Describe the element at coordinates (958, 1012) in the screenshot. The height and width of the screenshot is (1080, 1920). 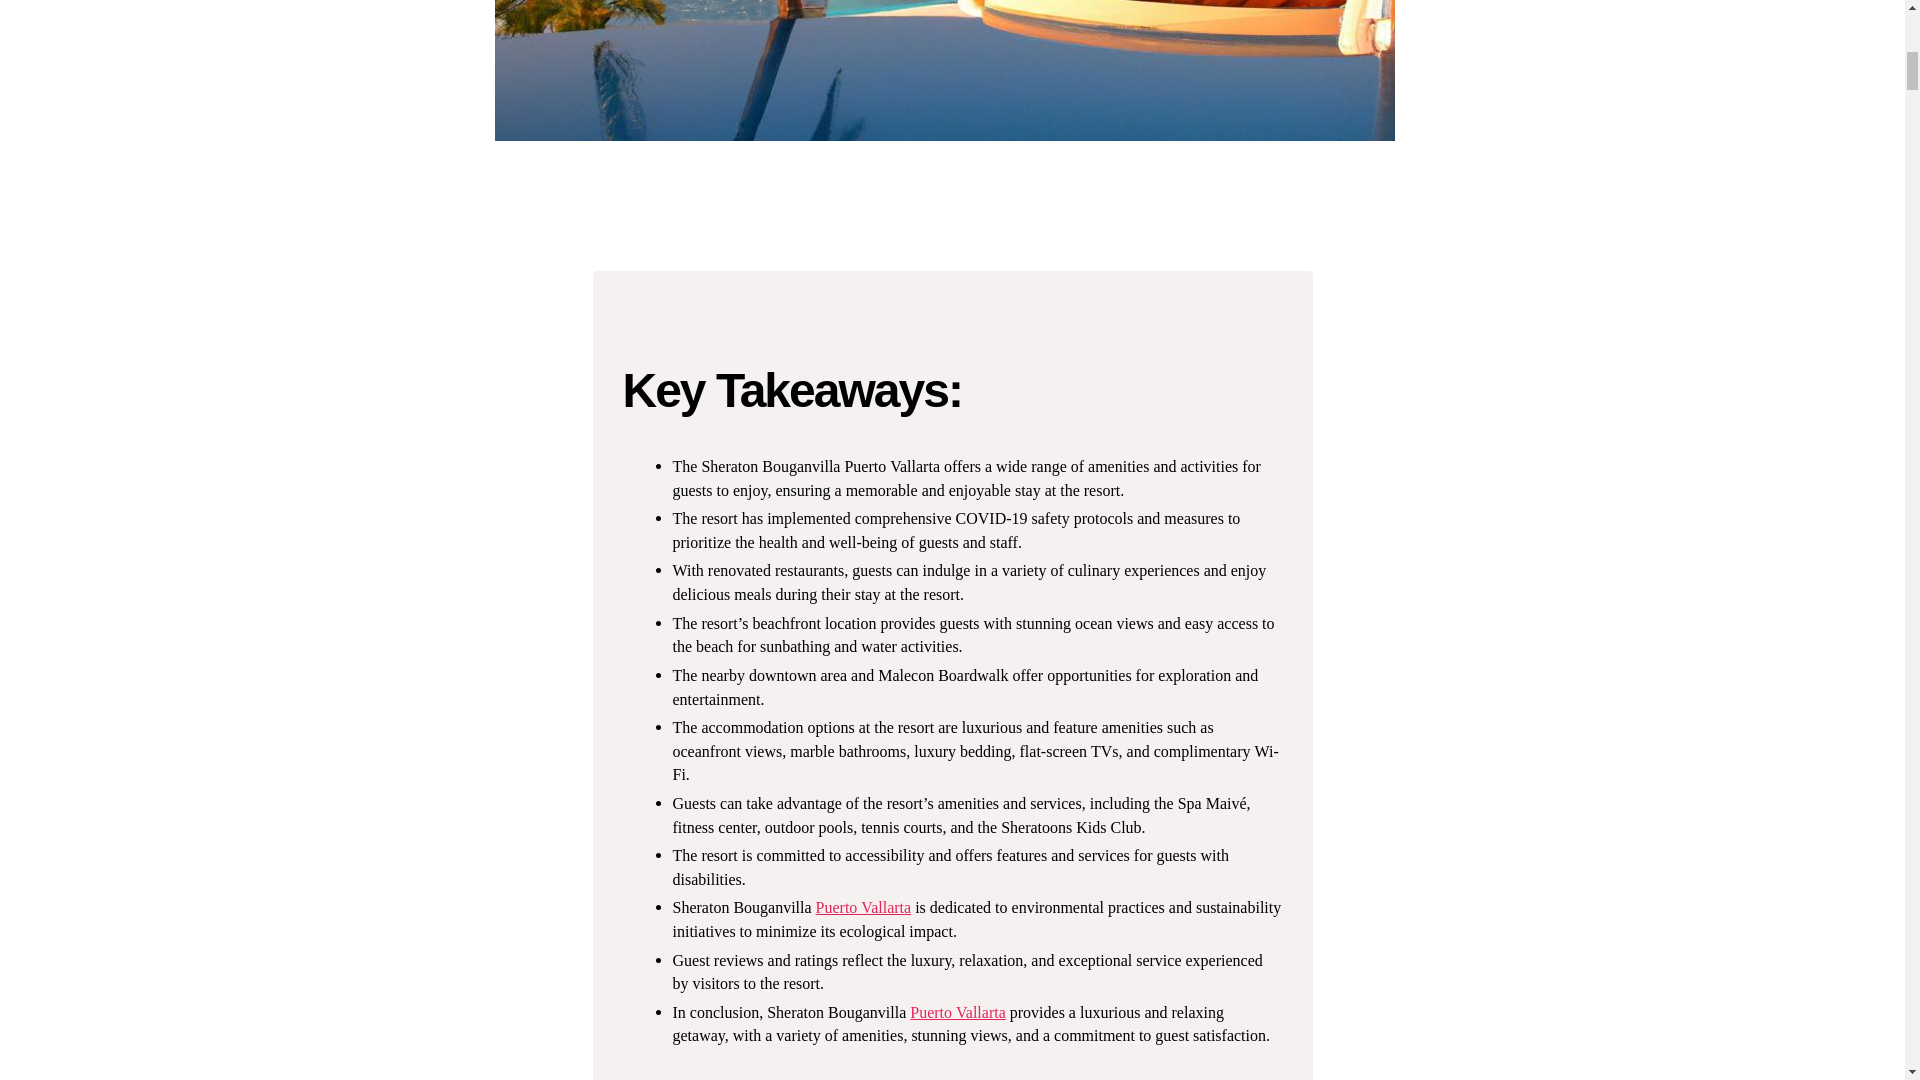
I see `Puerto Vallarta` at that location.